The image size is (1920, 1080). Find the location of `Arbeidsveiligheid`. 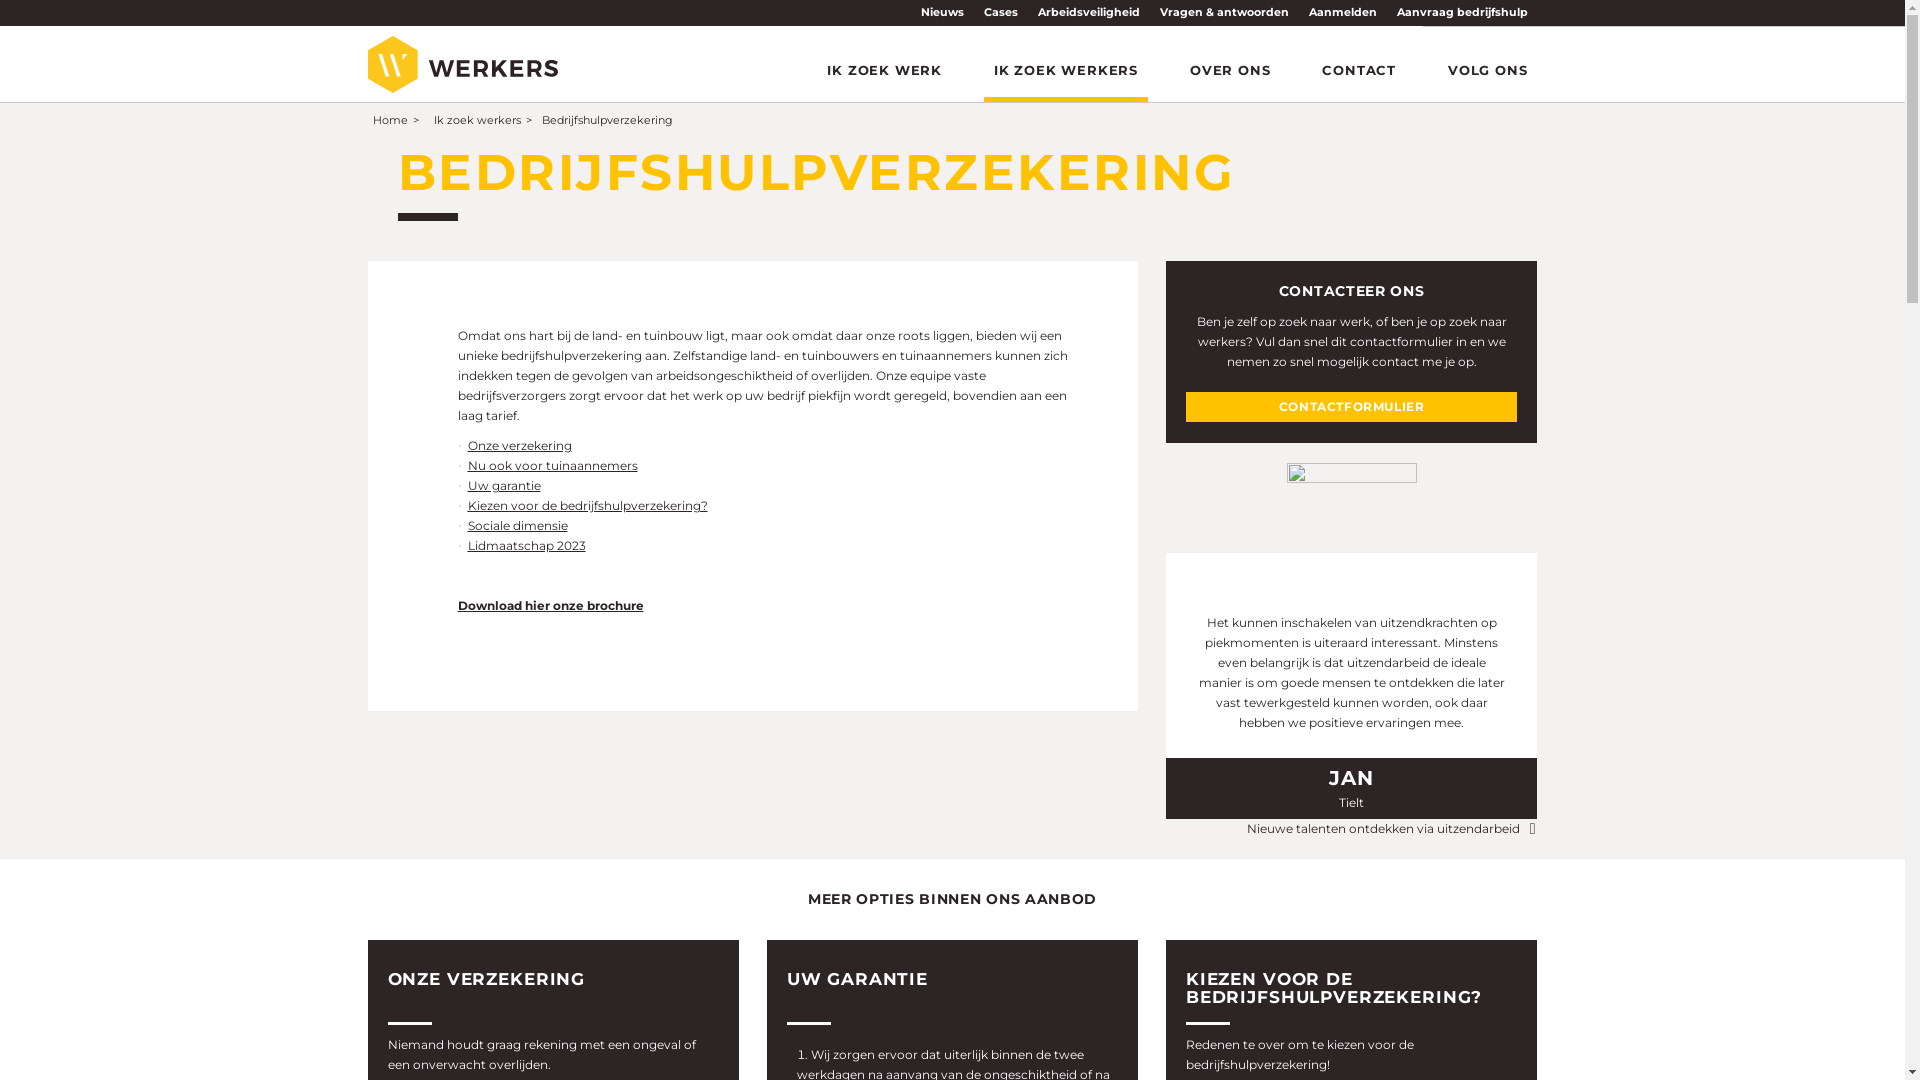

Arbeidsveiligheid is located at coordinates (1089, 12).